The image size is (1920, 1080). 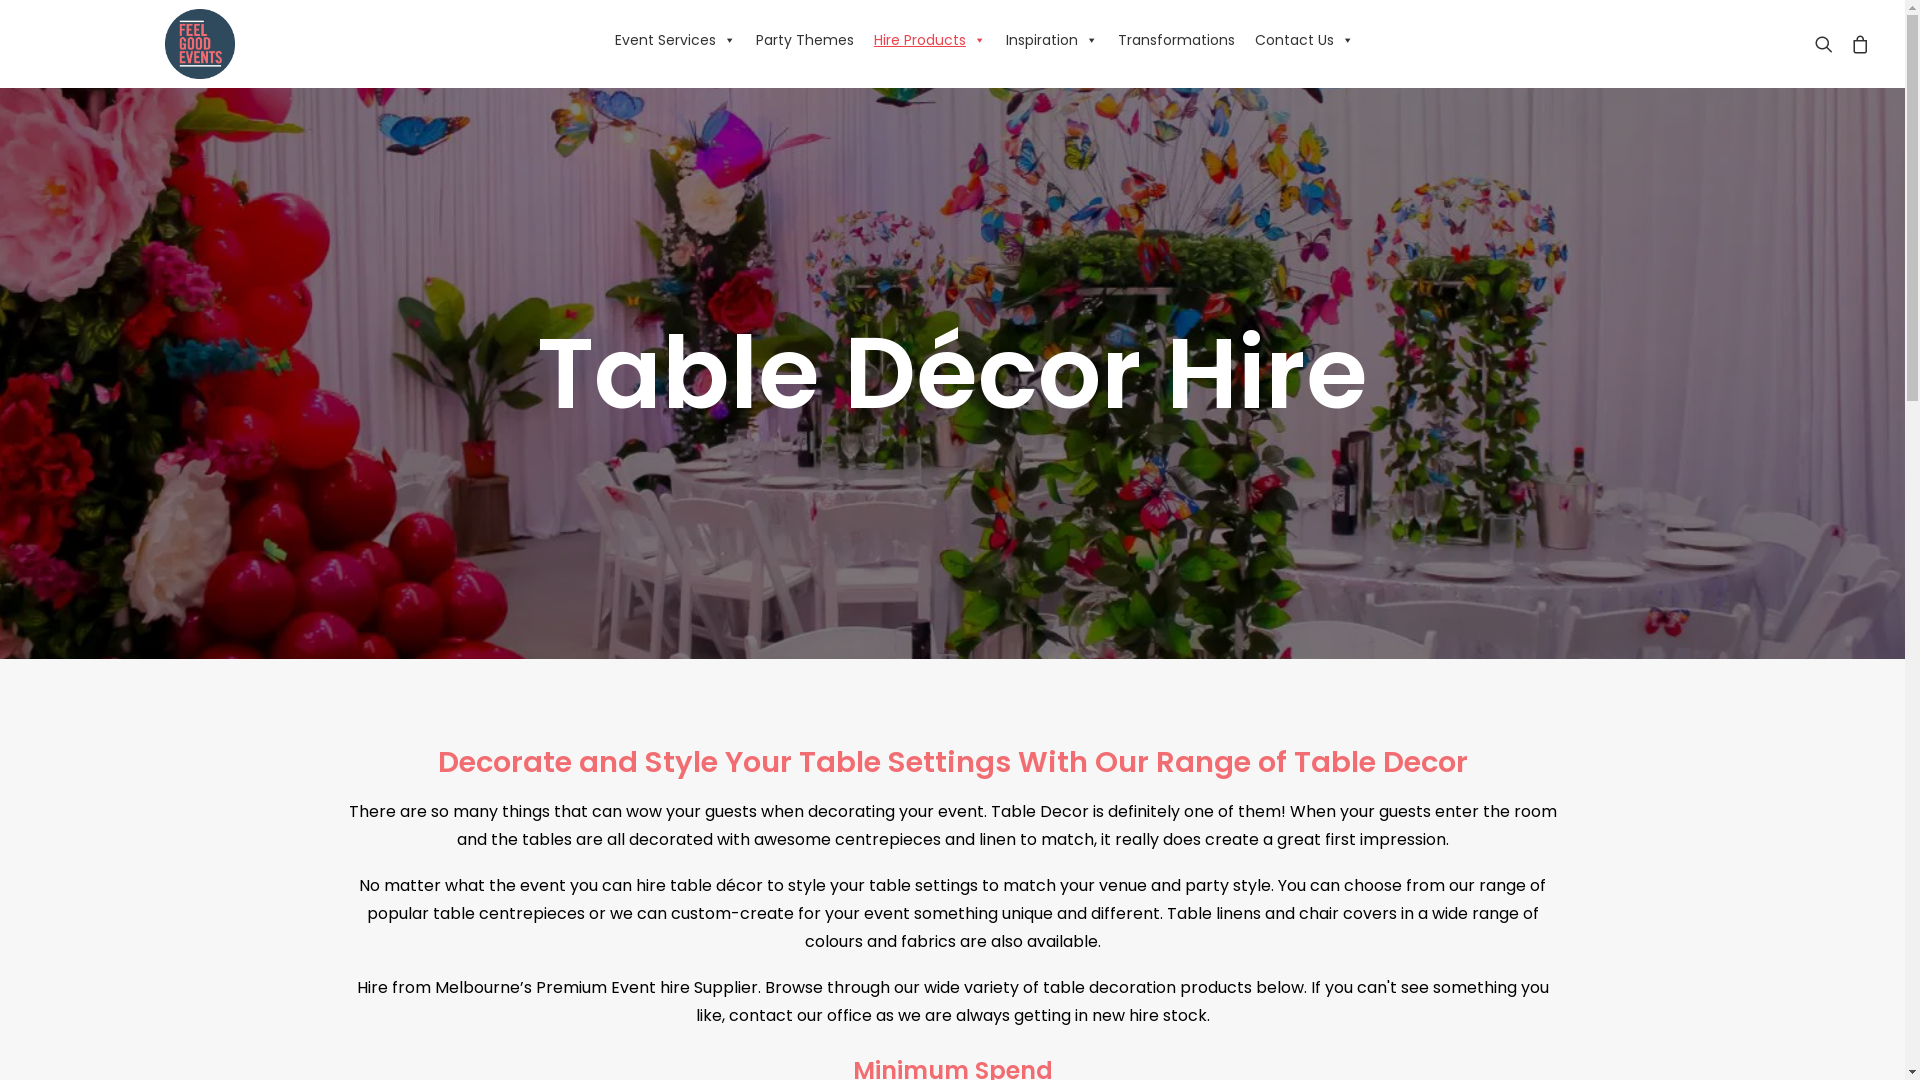 I want to click on Contact Us, so click(x=1304, y=40).